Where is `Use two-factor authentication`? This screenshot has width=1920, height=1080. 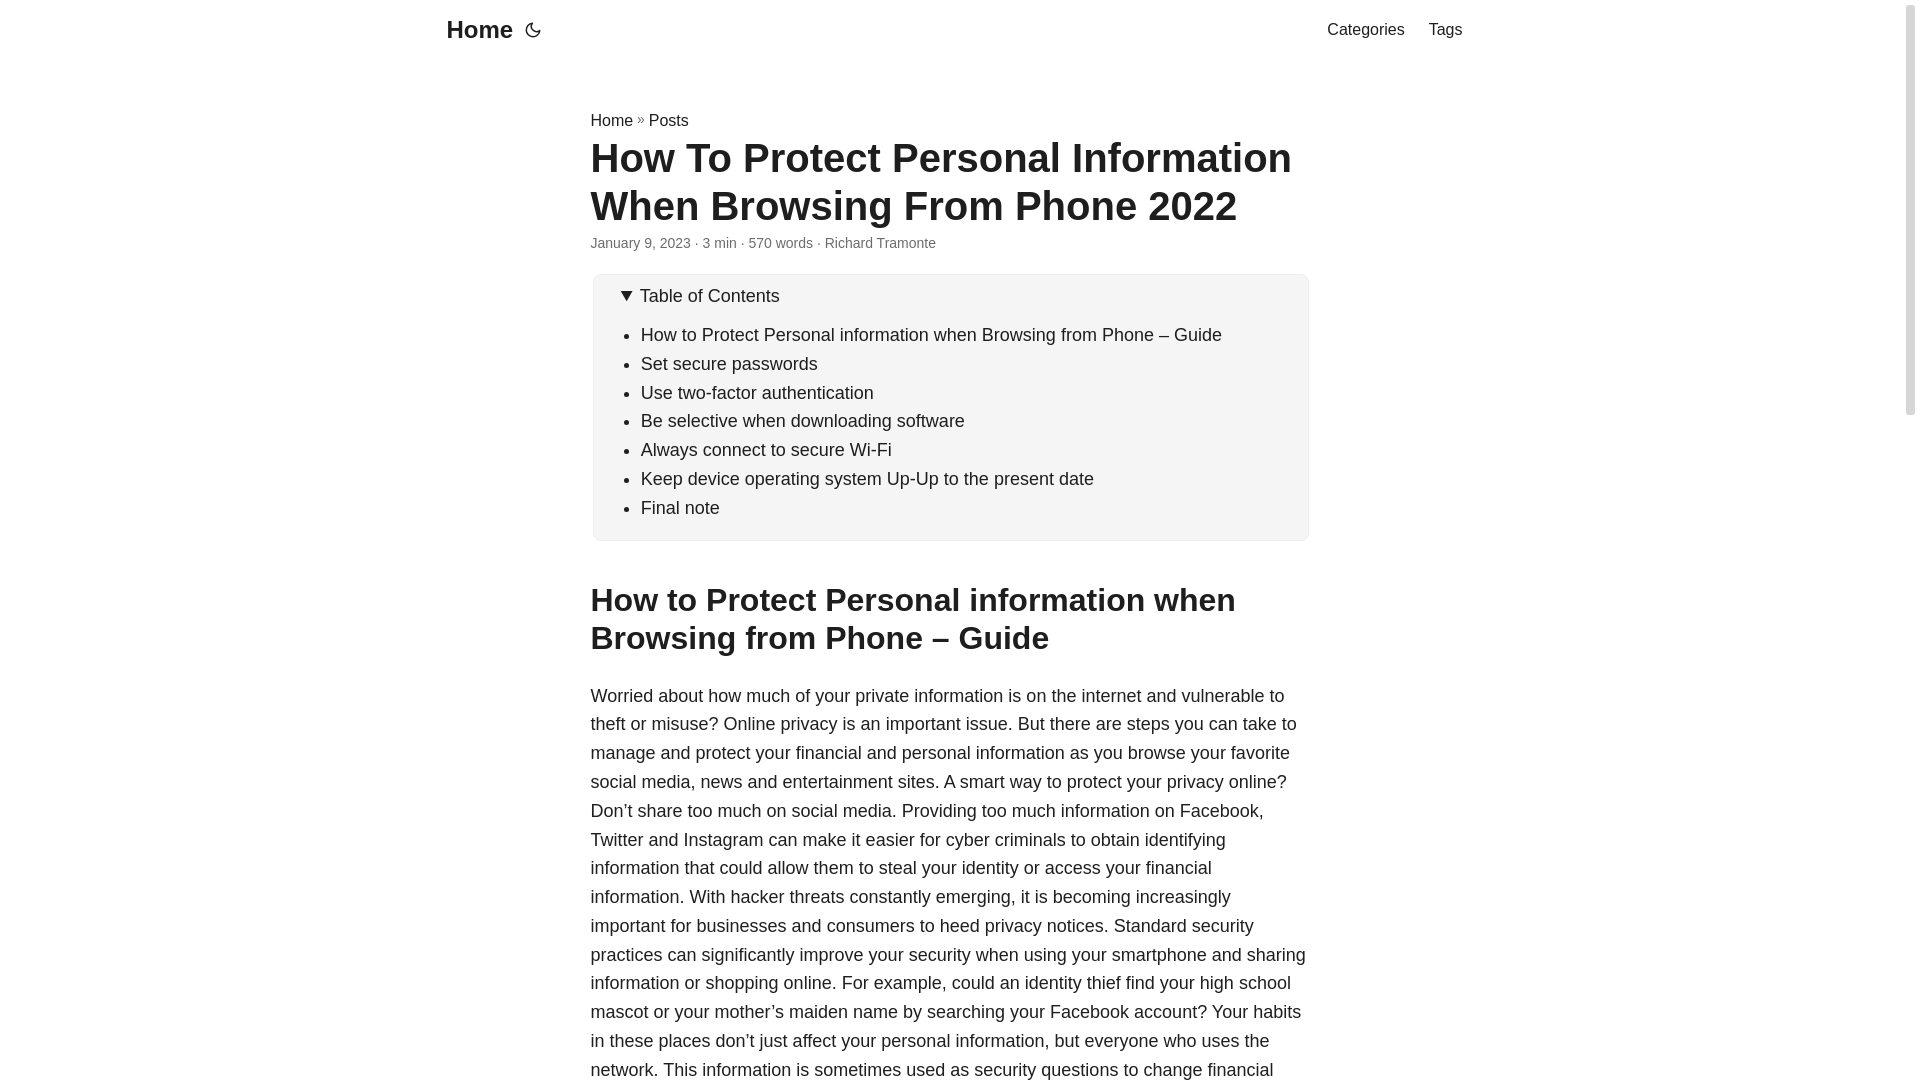 Use two-factor authentication is located at coordinates (757, 392).